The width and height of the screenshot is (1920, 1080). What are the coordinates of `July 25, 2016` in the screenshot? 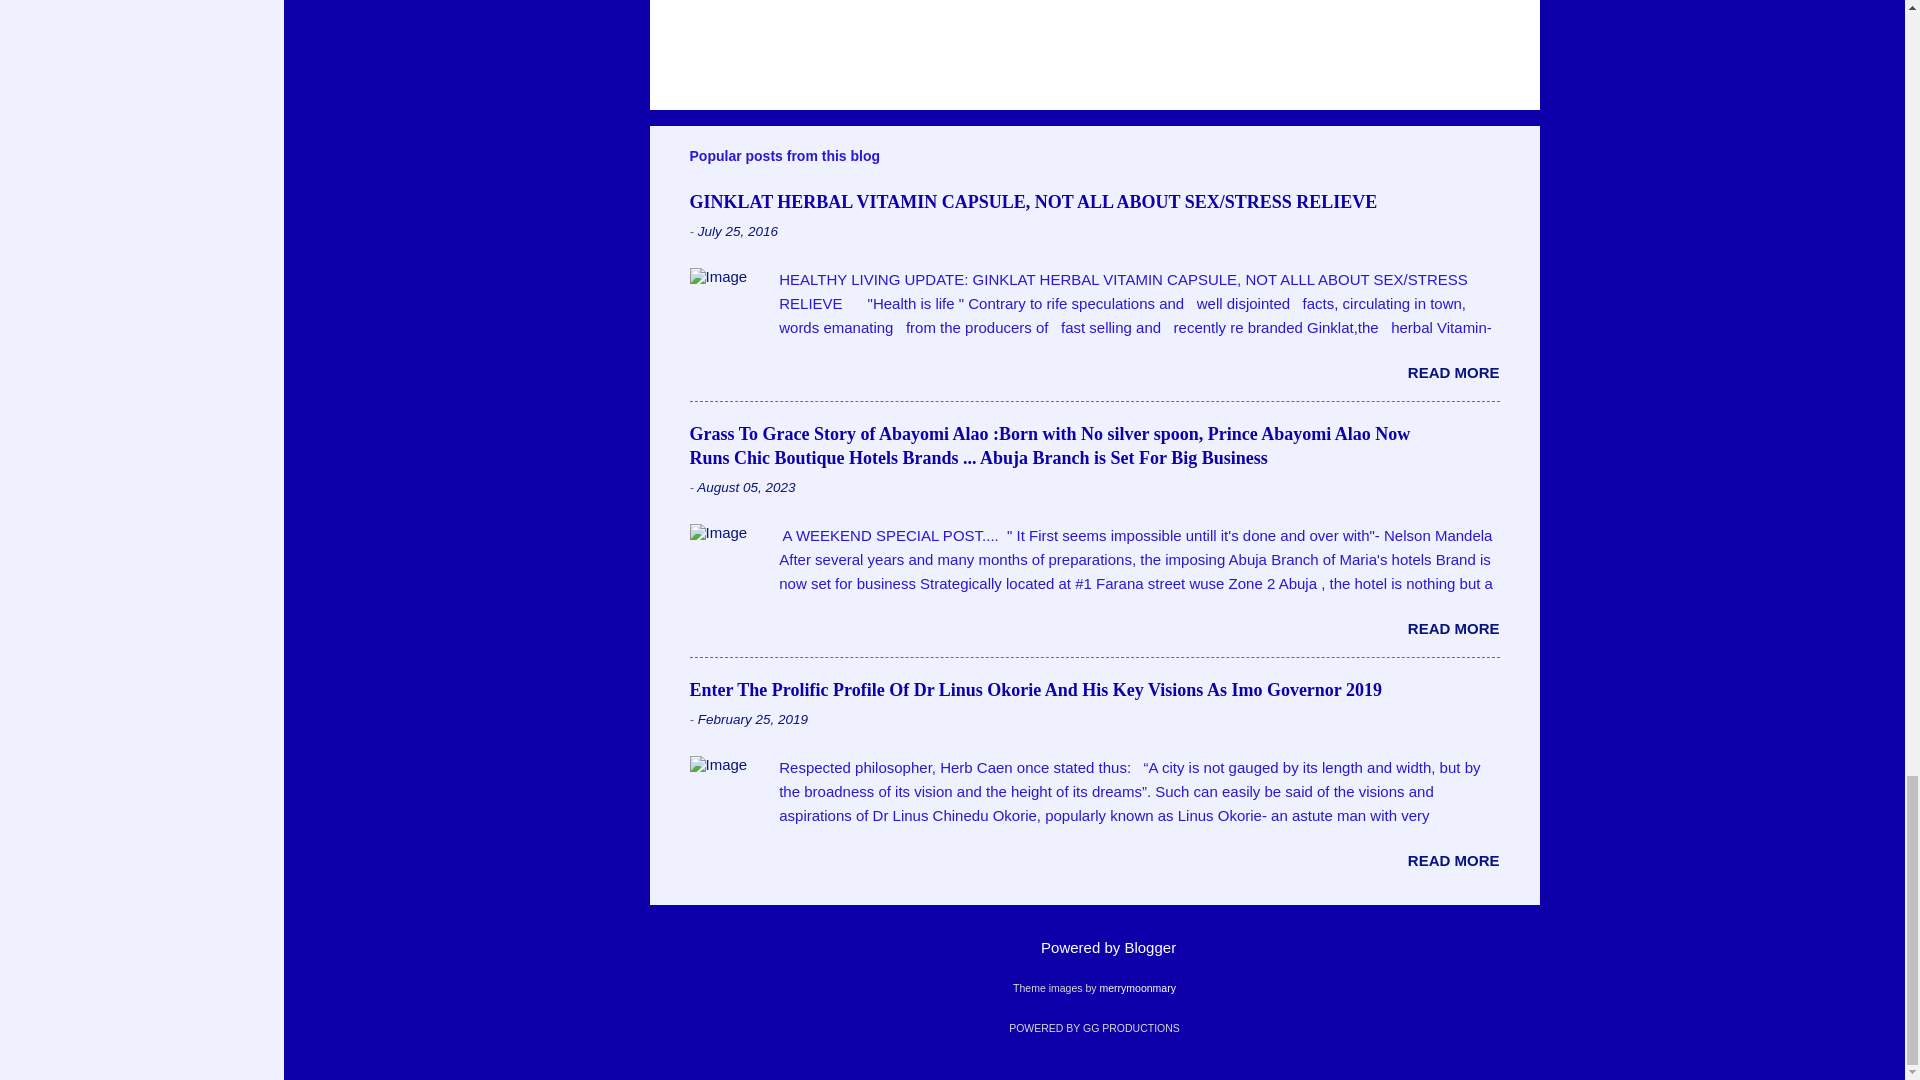 It's located at (738, 230).